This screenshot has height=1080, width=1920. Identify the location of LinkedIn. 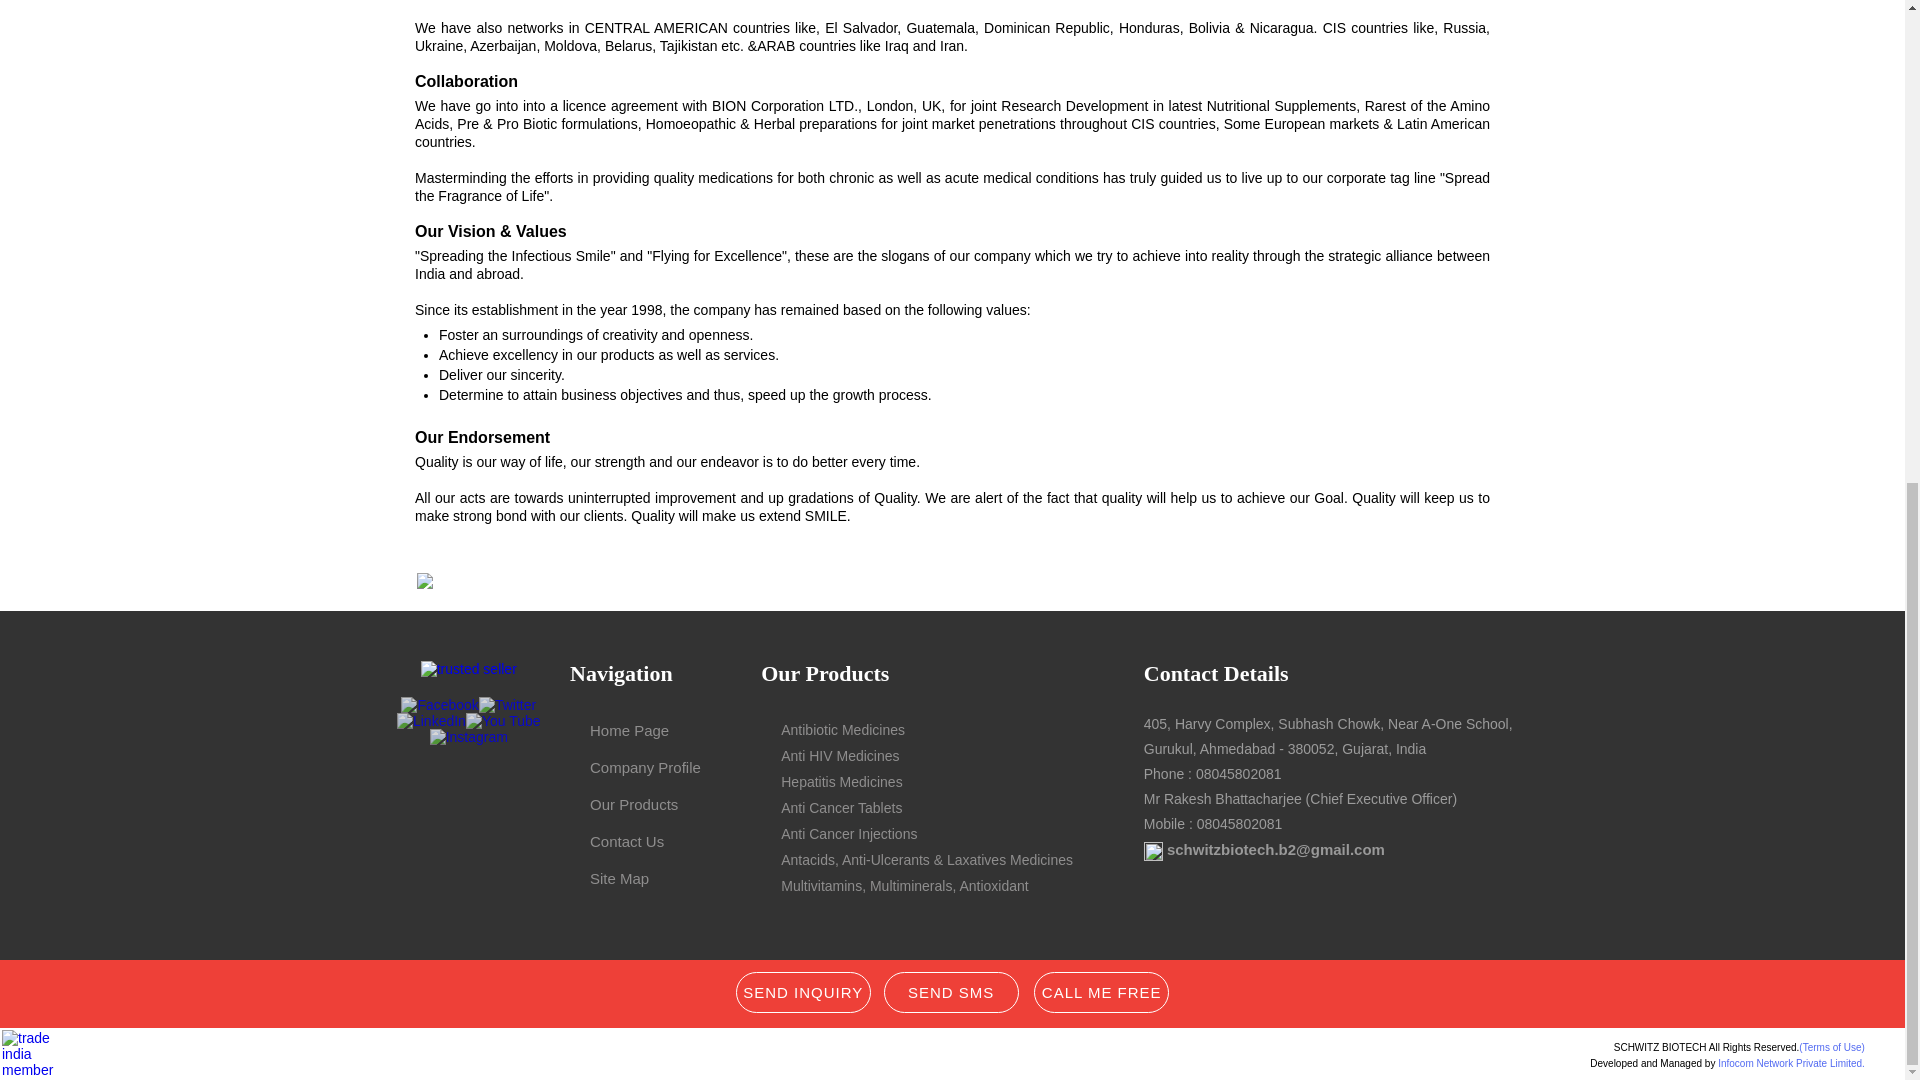
(432, 720).